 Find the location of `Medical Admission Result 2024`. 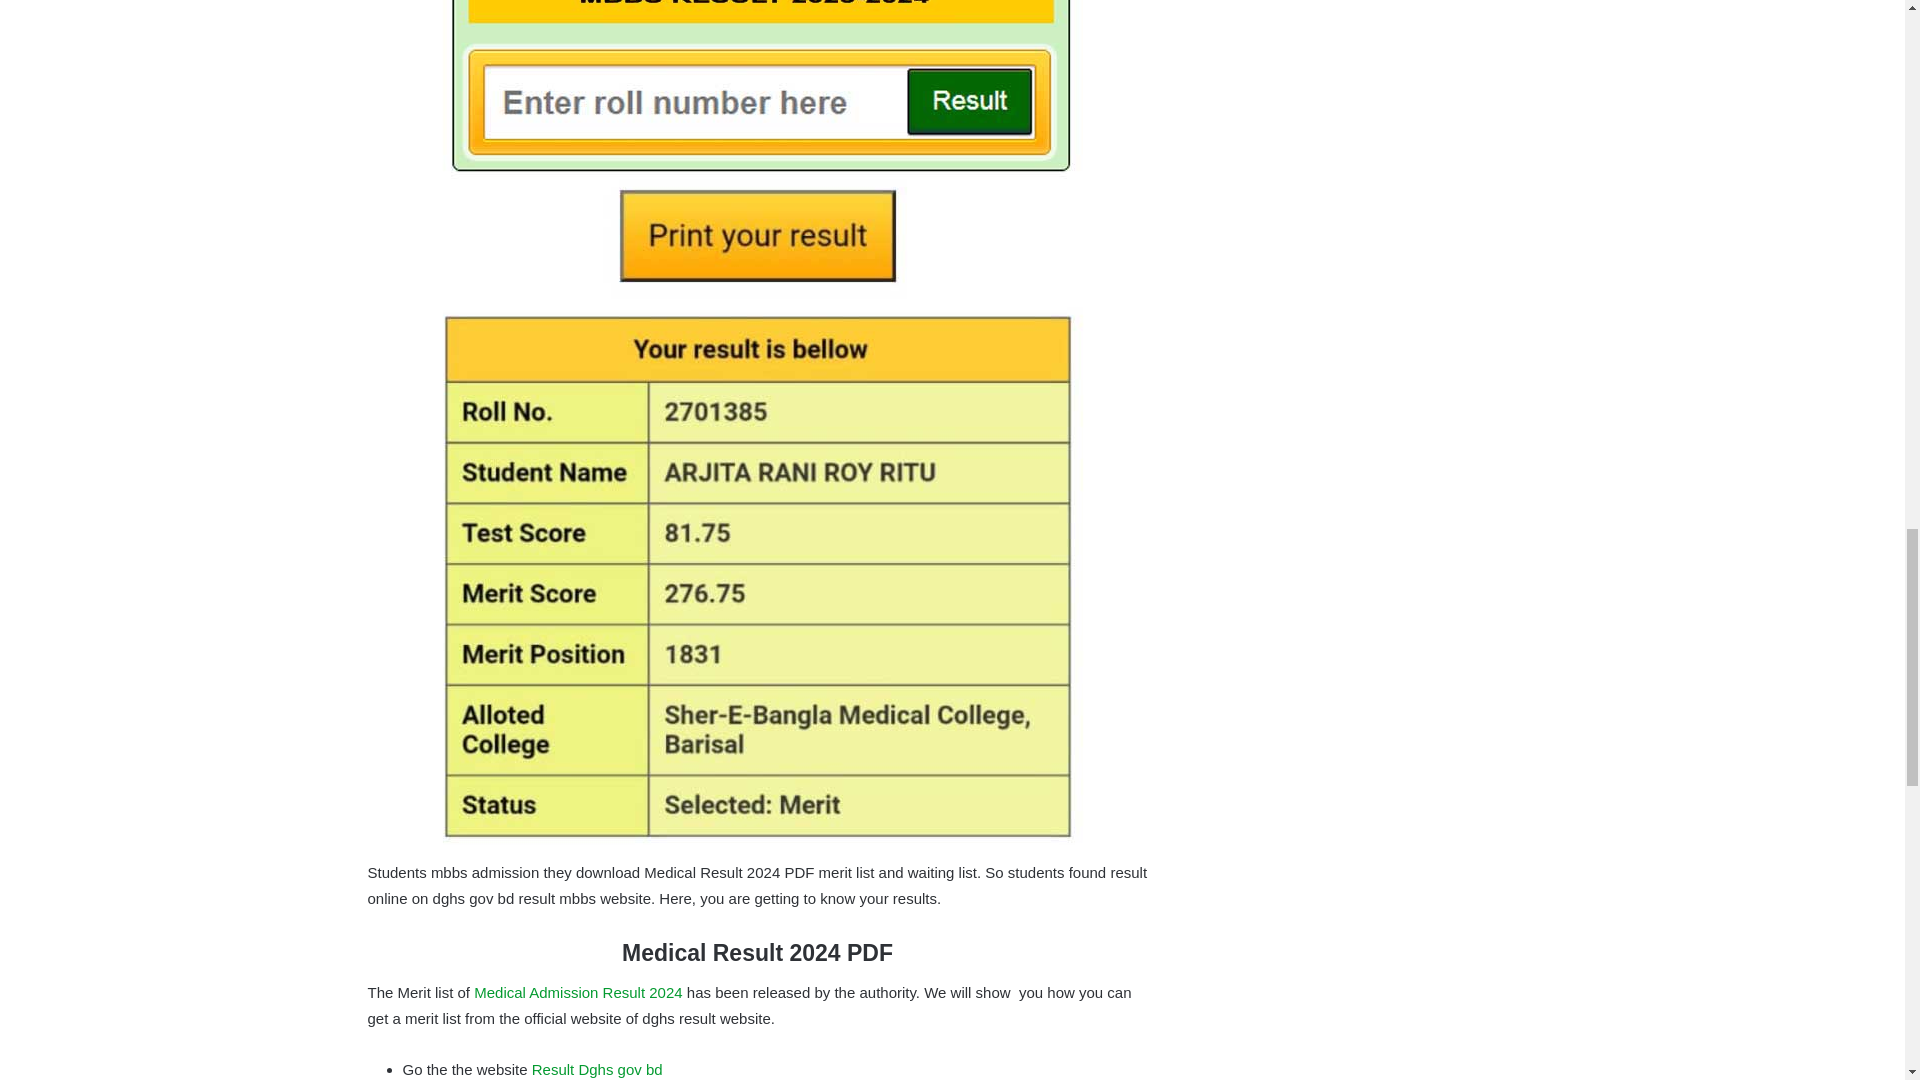

Medical Admission Result 2024 is located at coordinates (578, 992).